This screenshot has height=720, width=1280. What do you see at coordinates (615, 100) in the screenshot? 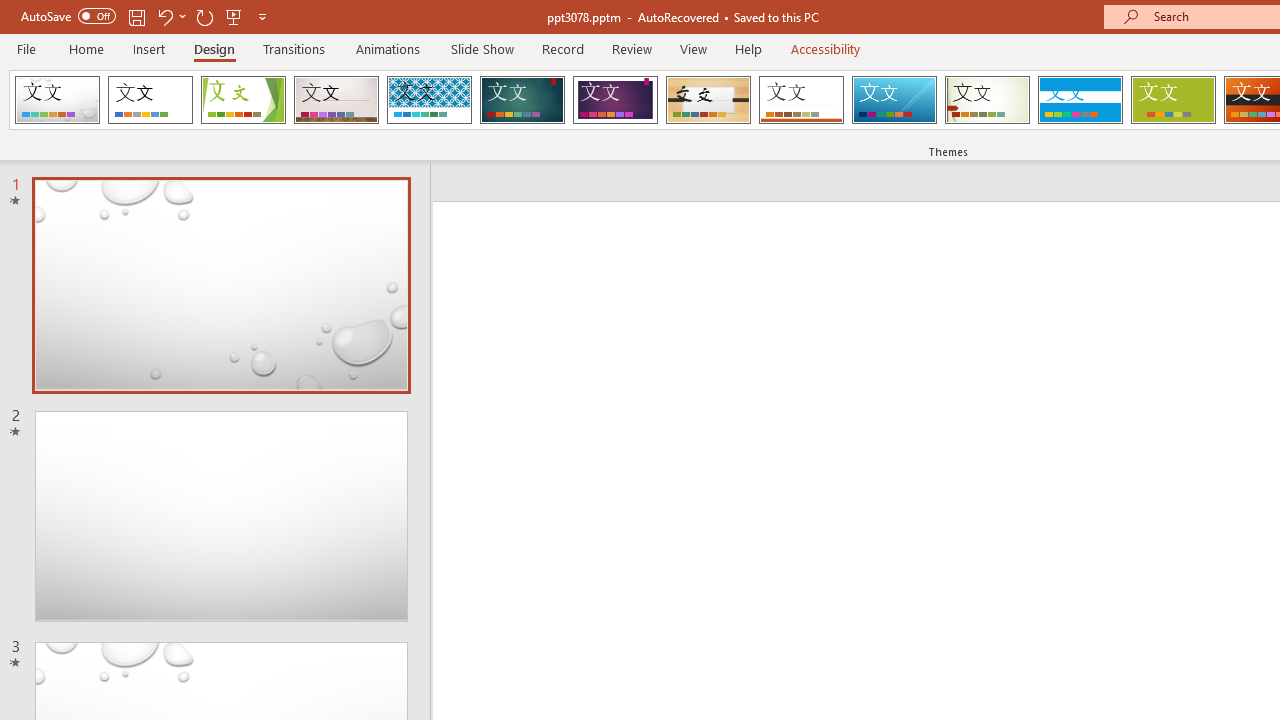
I see `Ion Boardroom` at bounding box center [615, 100].